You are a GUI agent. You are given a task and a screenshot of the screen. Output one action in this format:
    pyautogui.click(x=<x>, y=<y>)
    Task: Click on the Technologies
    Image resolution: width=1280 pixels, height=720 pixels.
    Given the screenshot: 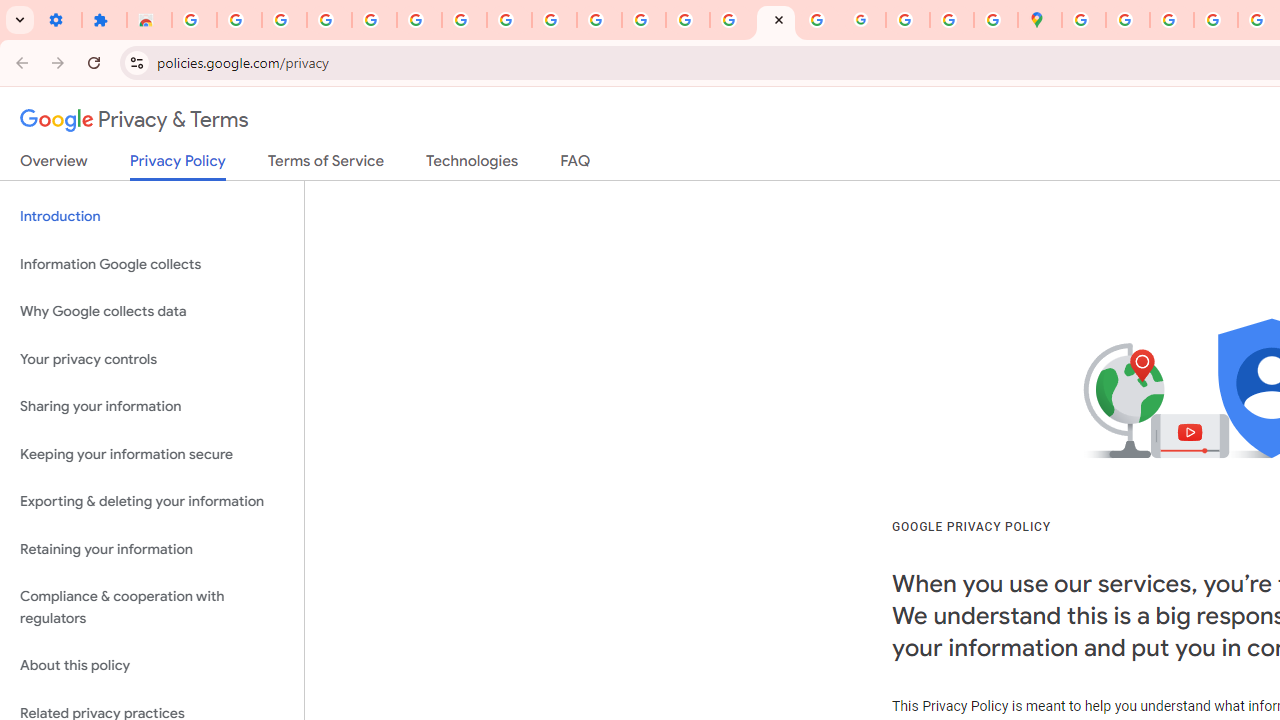 What is the action you would take?
    pyautogui.click(x=472, y=165)
    